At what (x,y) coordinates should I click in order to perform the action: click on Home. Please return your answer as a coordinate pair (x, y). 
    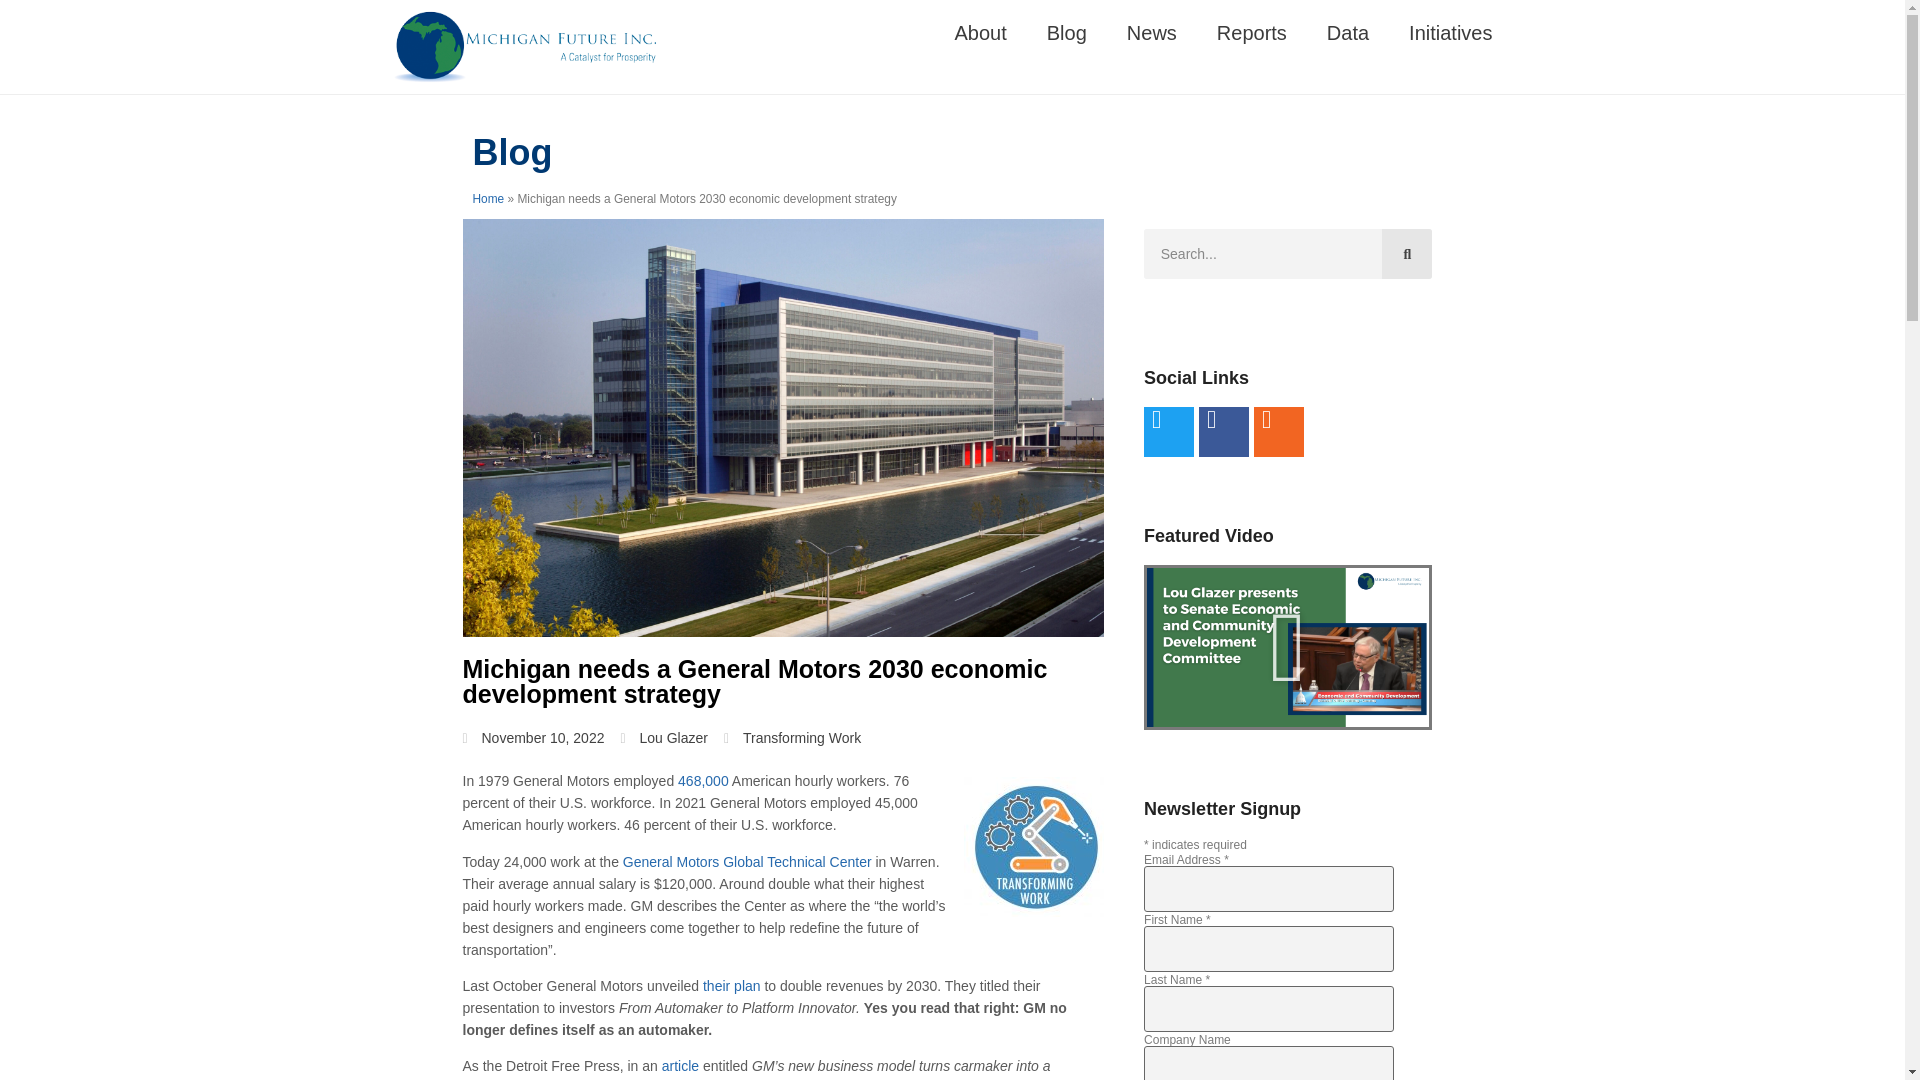
    Looking at the image, I should click on (488, 199).